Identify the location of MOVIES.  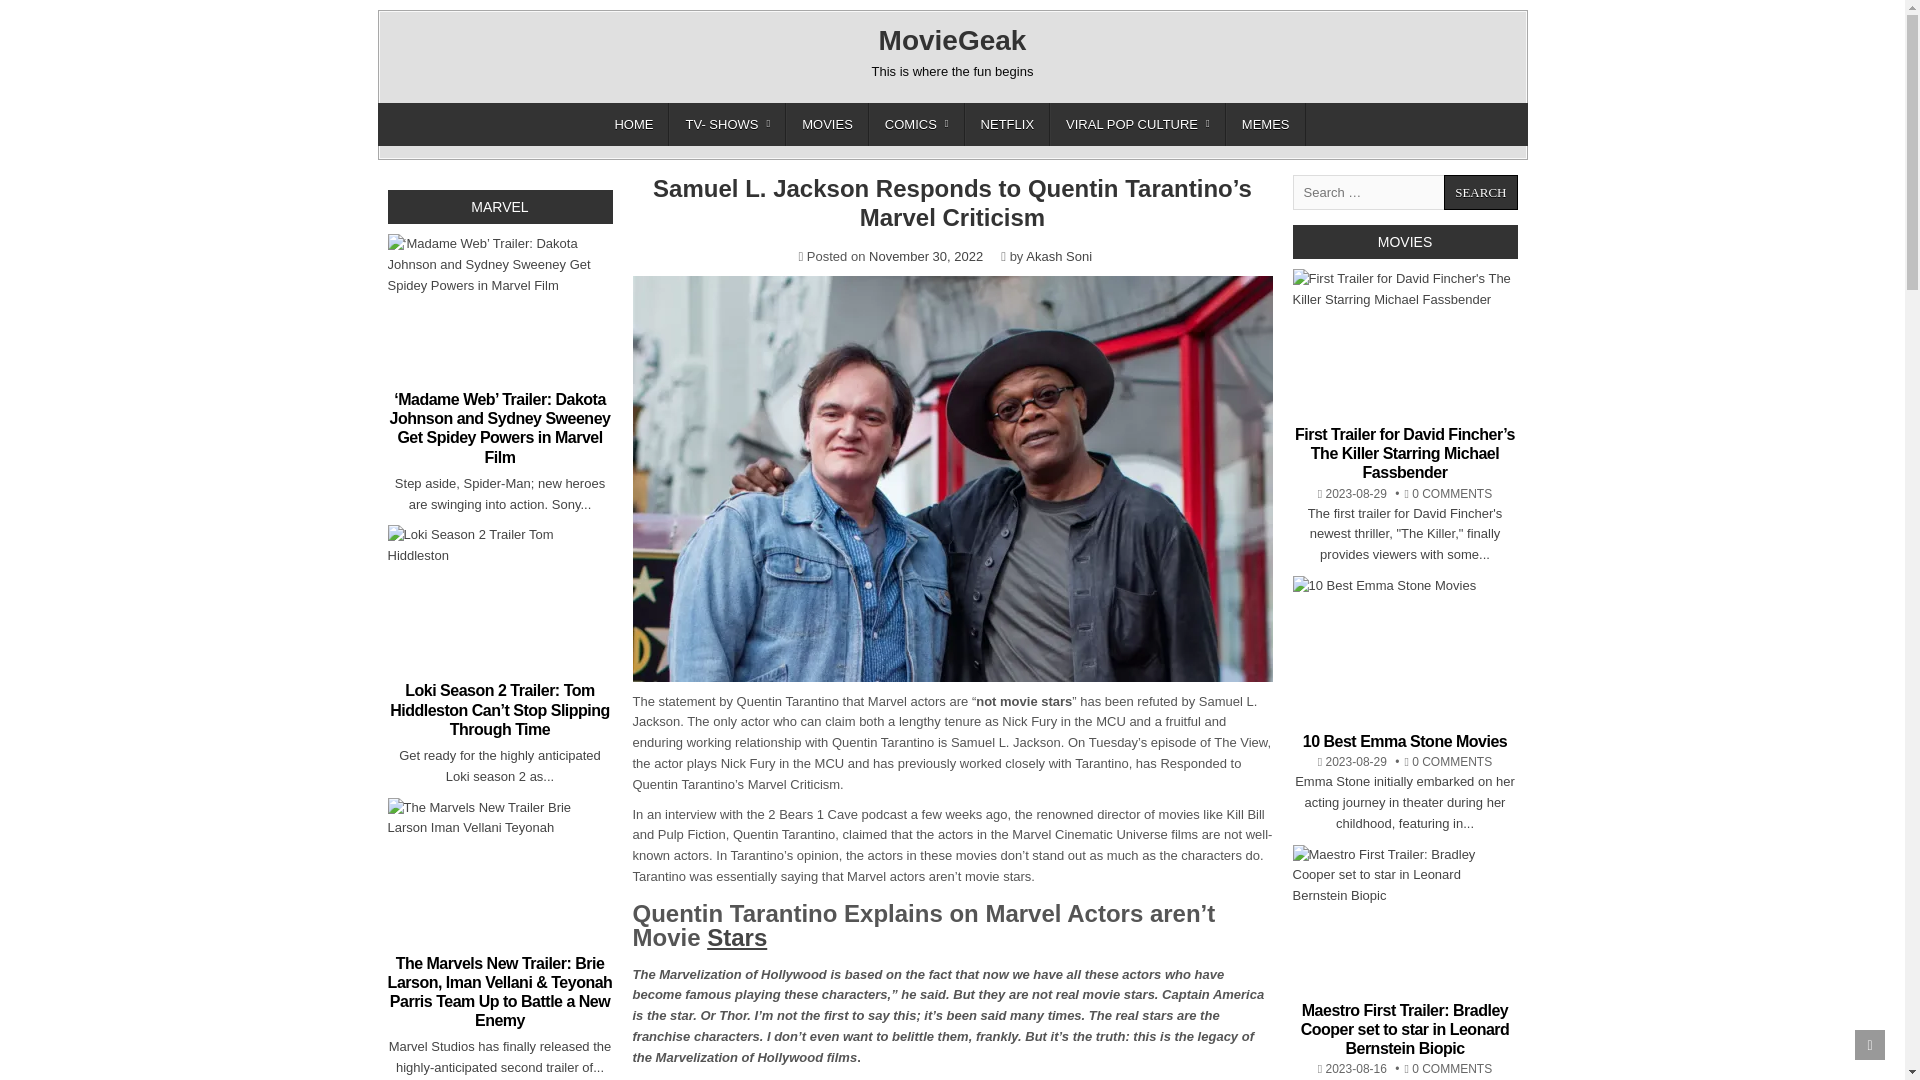
(827, 124).